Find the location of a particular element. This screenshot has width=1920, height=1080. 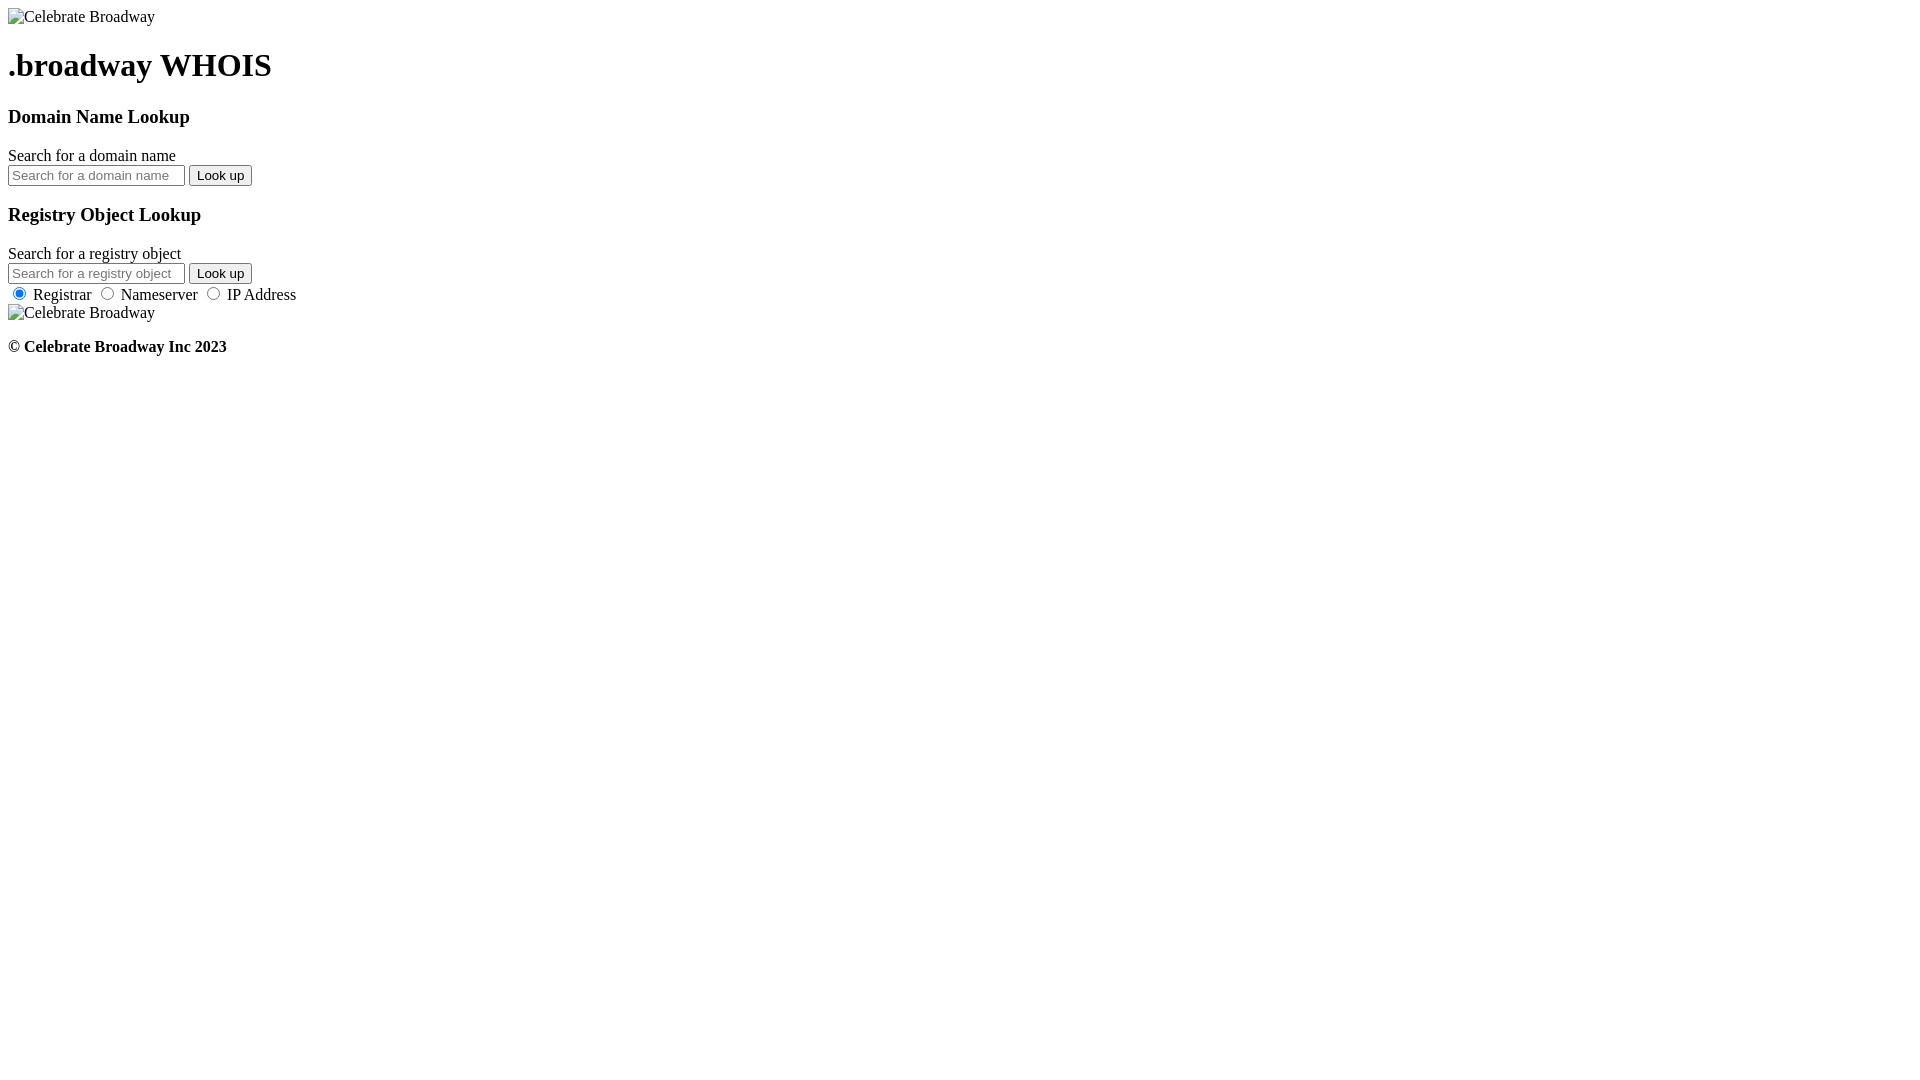

Look up is located at coordinates (220, 176).